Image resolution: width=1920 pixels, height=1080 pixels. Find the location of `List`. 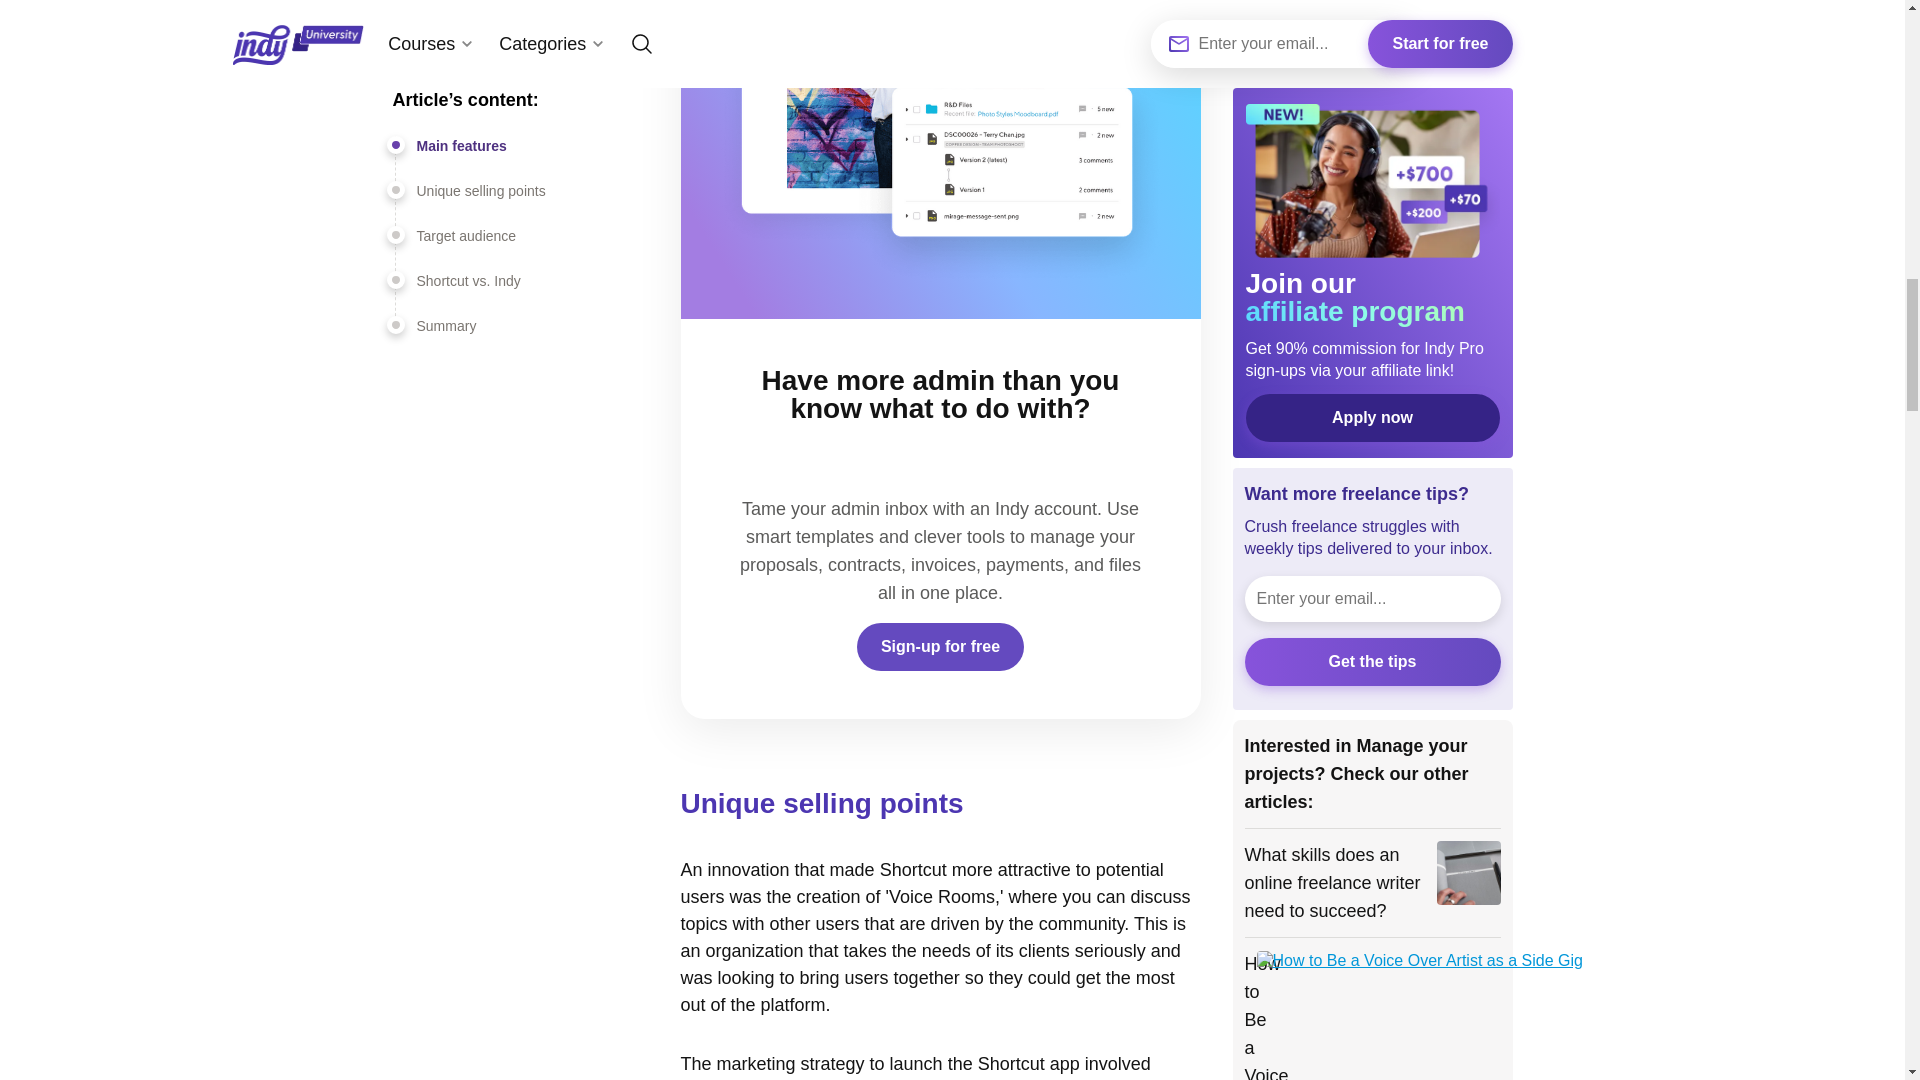

List is located at coordinates (1340, 272).